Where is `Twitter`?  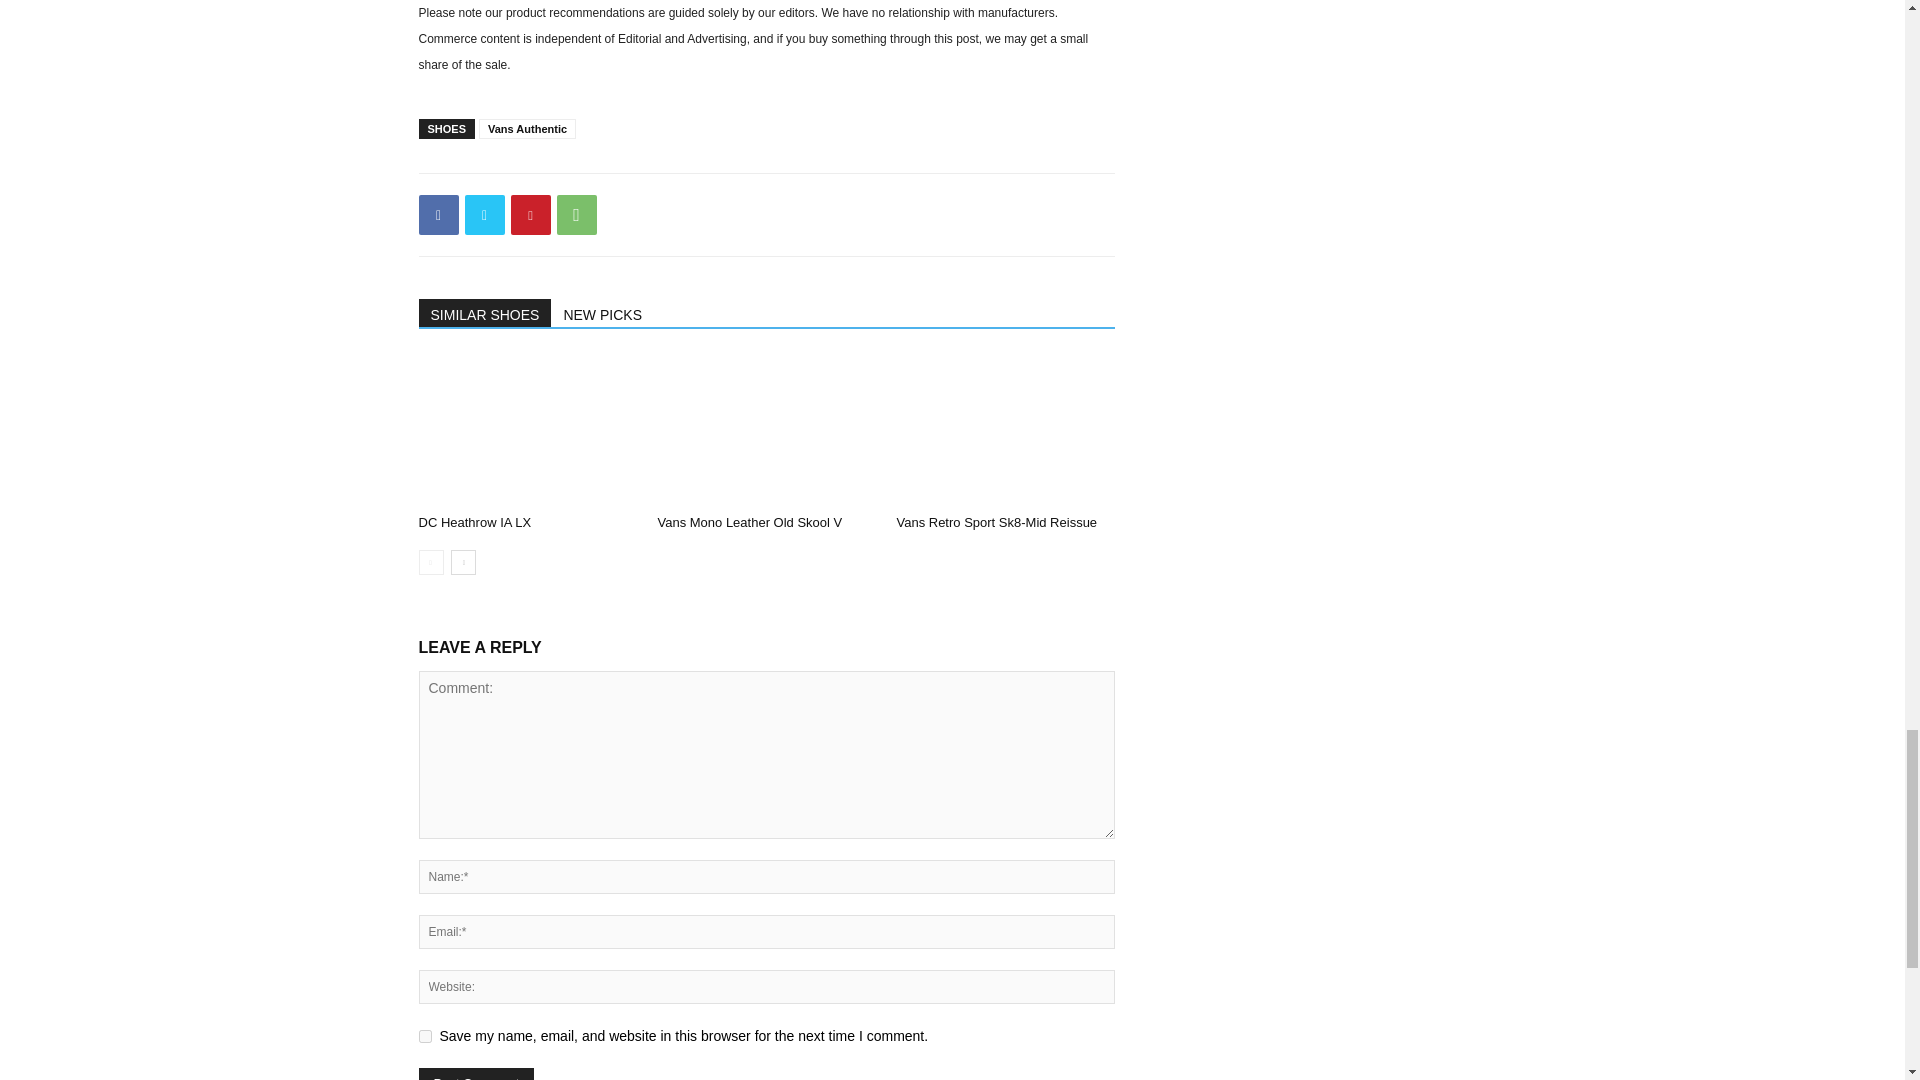 Twitter is located at coordinates (484, 215).